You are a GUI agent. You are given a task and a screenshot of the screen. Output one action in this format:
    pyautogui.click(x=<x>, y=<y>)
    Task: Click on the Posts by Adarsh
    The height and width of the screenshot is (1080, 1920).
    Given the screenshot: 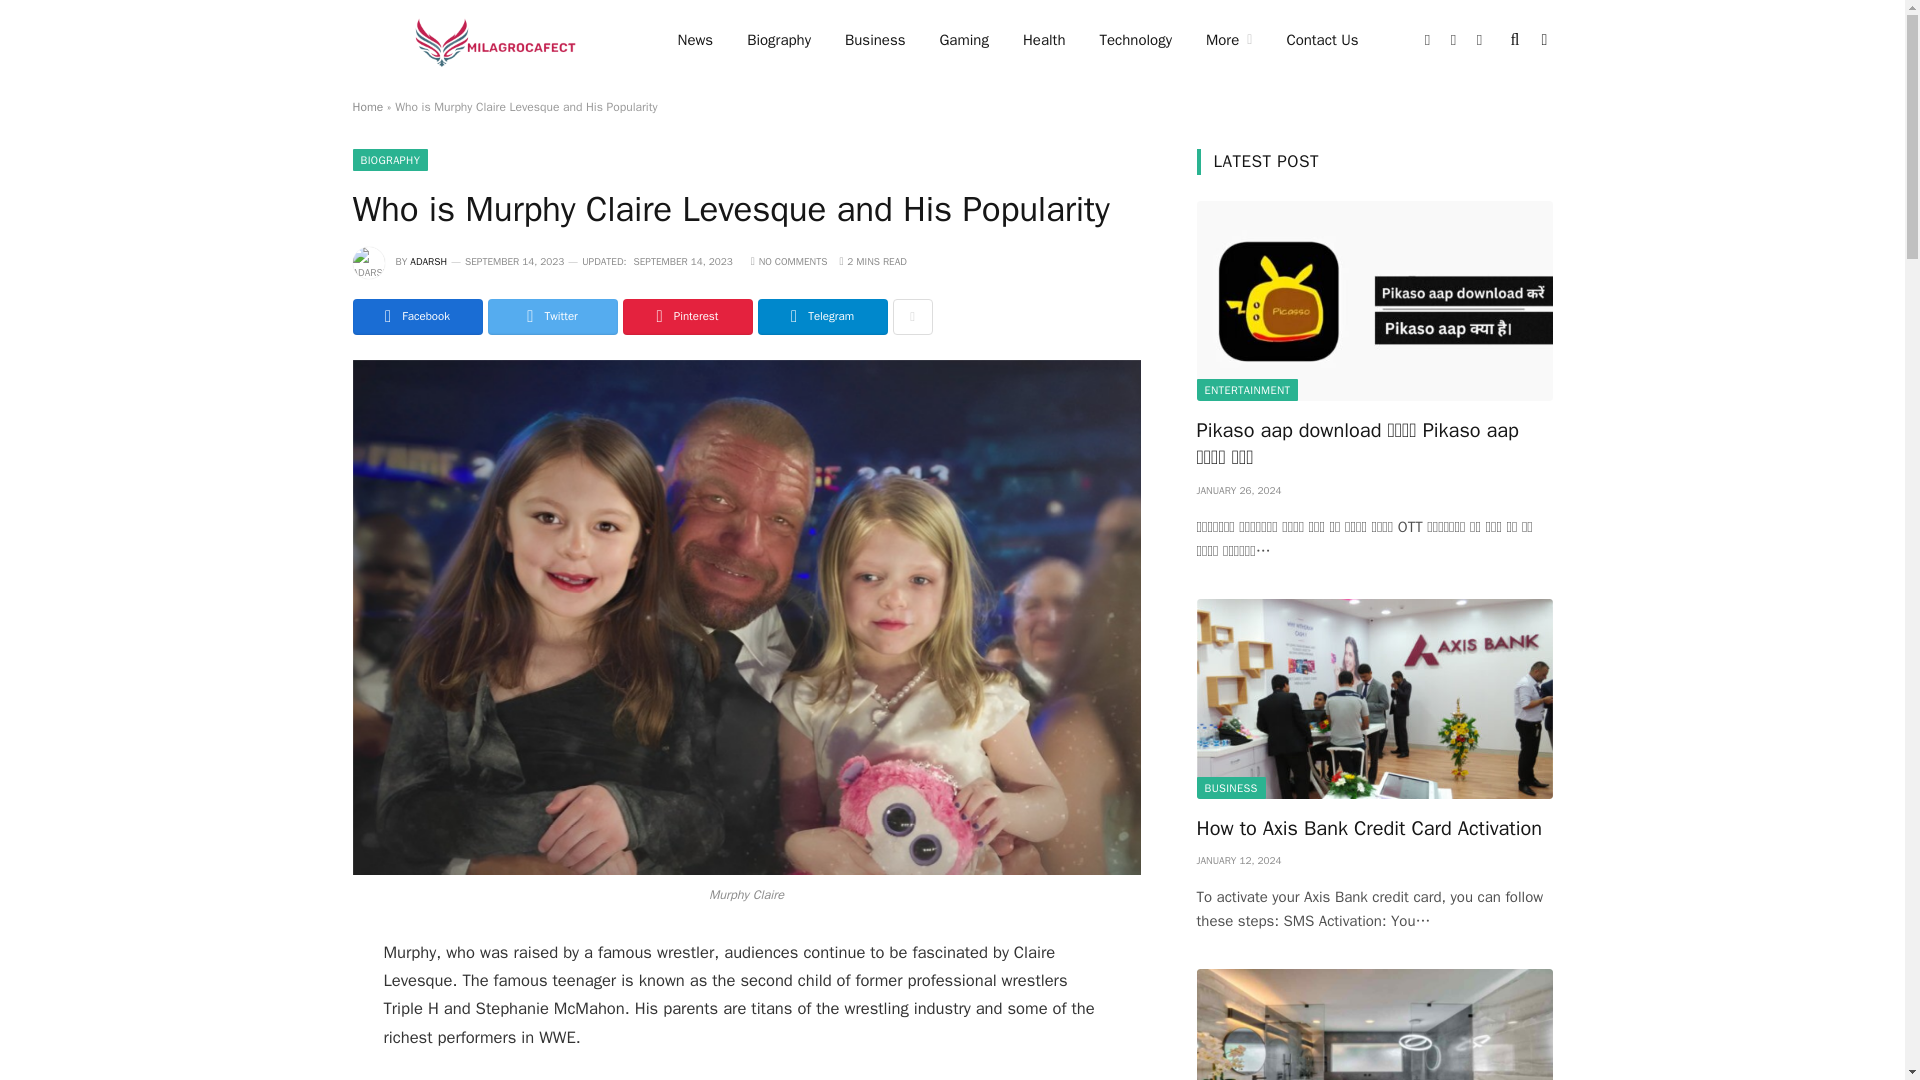 What is the action you would take?
    pyautogui.click(x=428, y=260)
    